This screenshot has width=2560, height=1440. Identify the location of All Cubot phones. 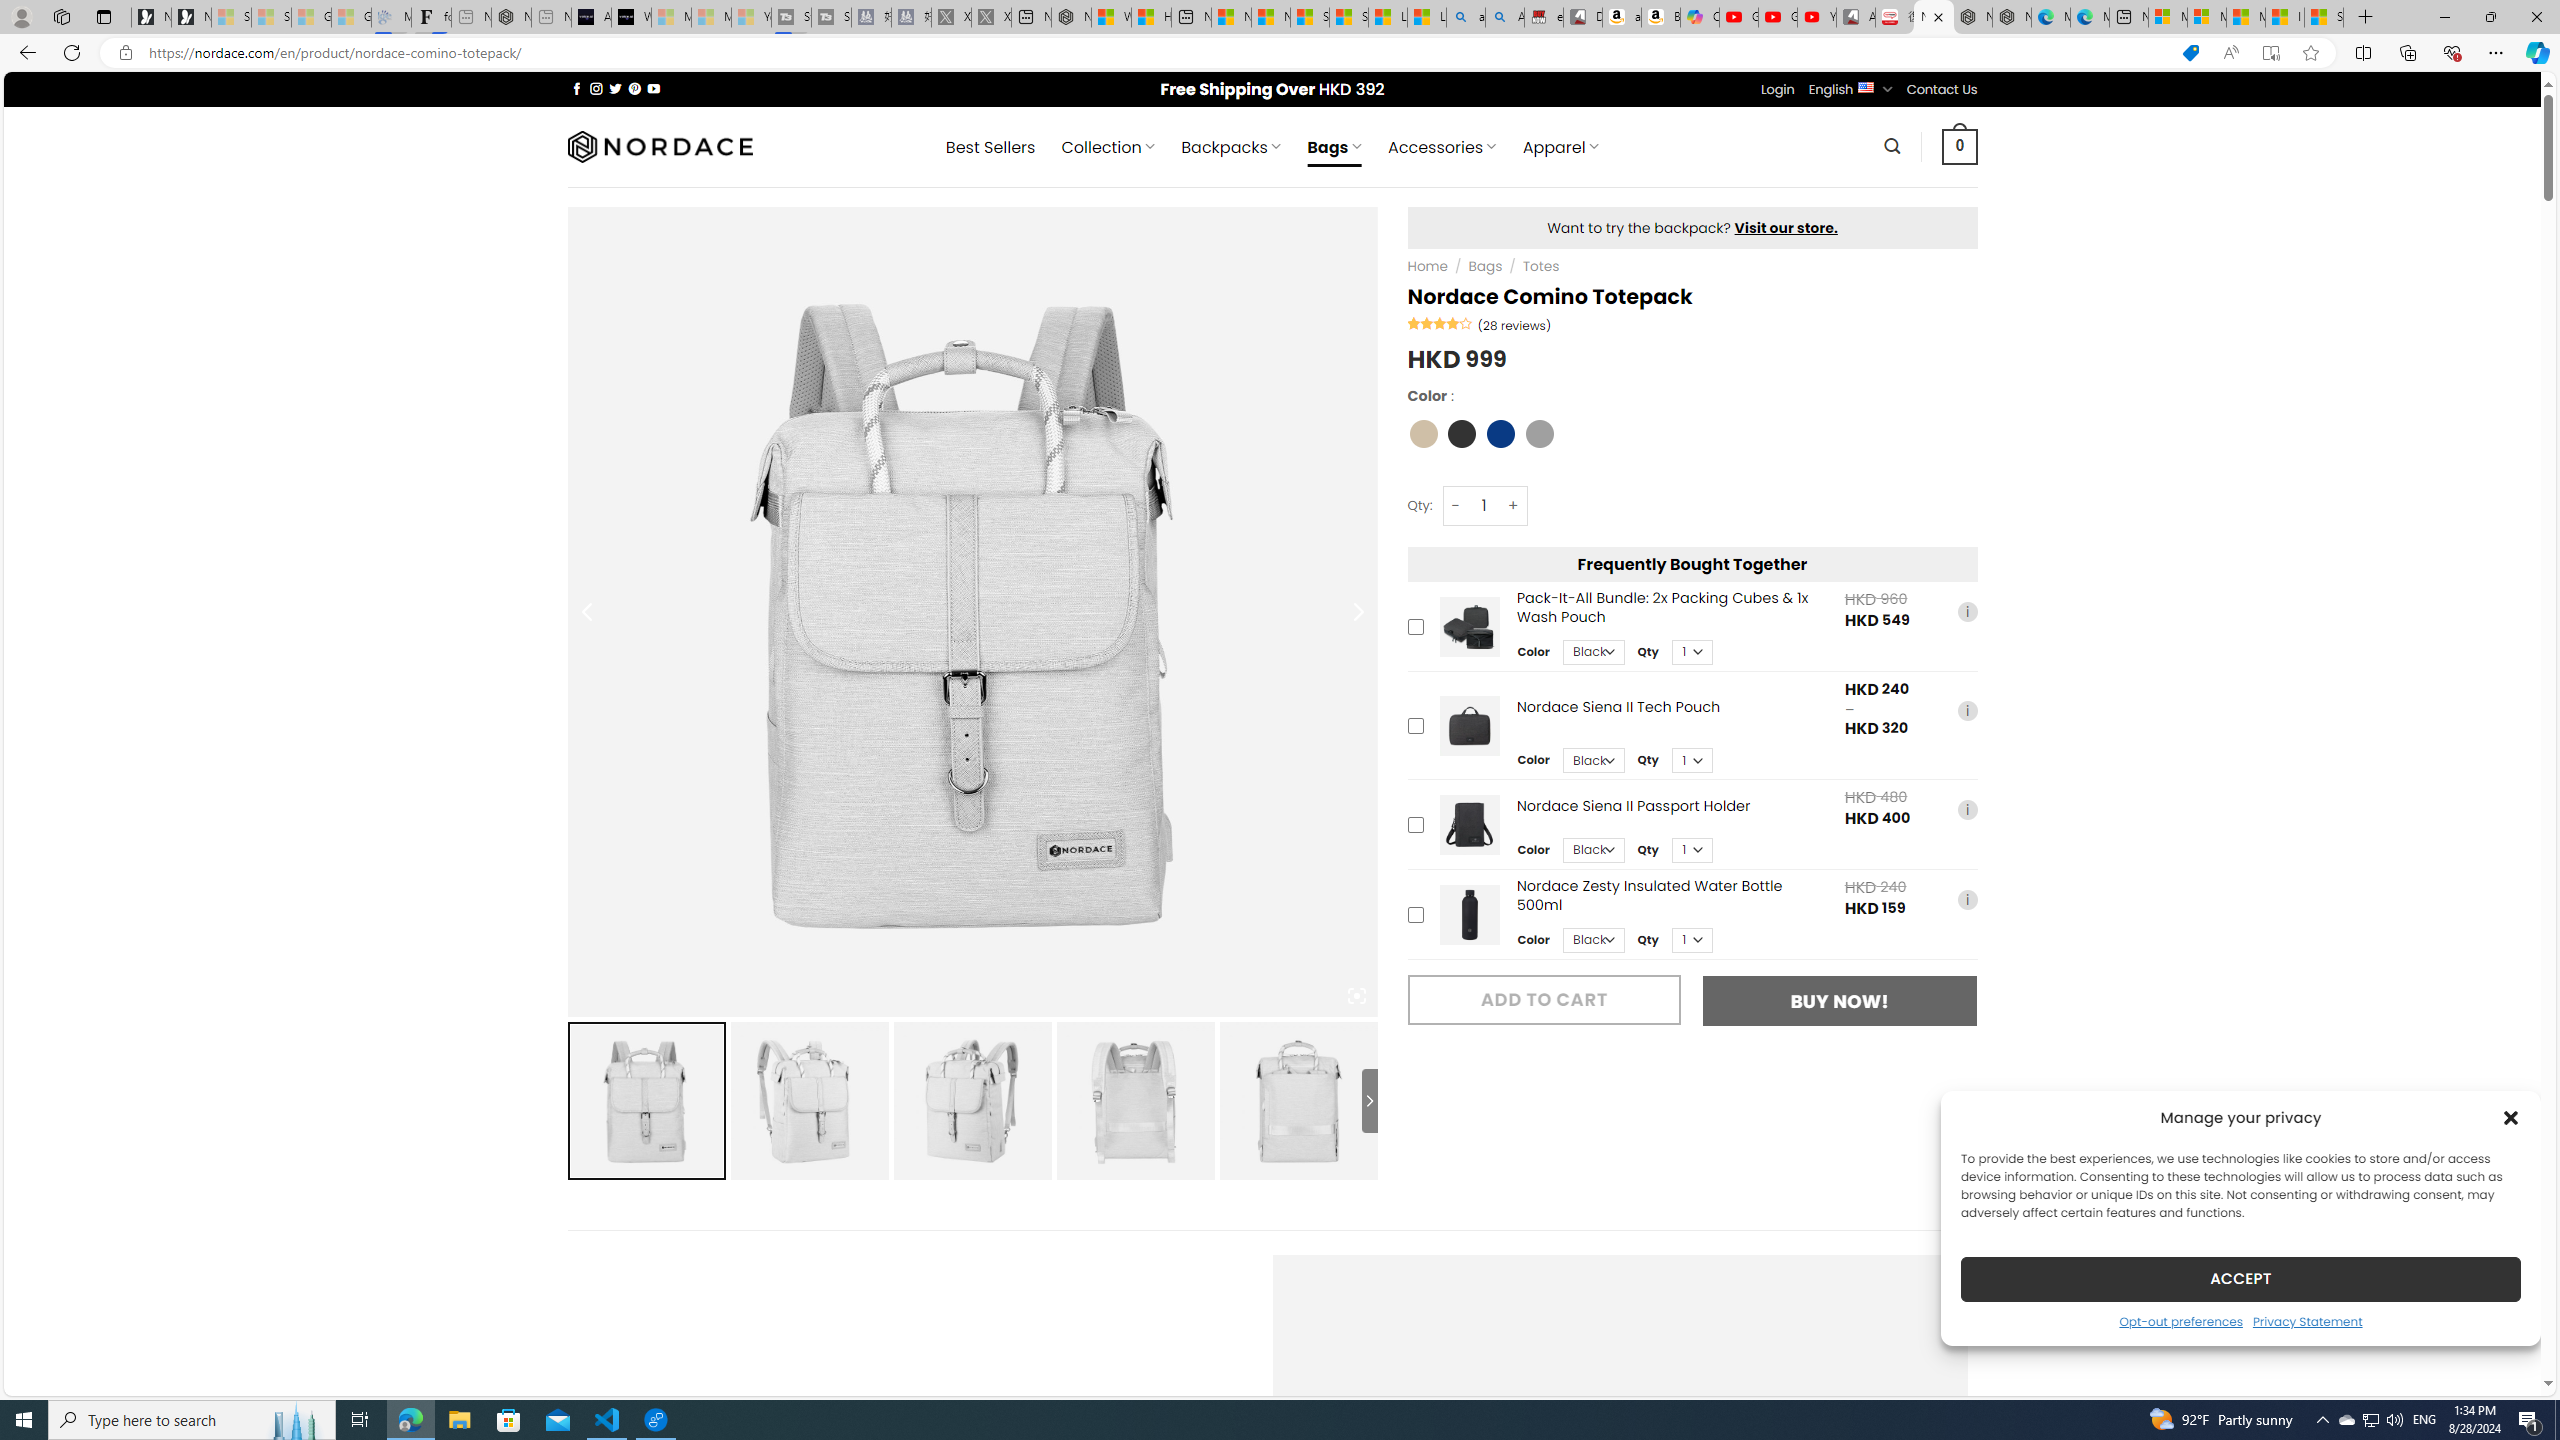
(1856, 17).